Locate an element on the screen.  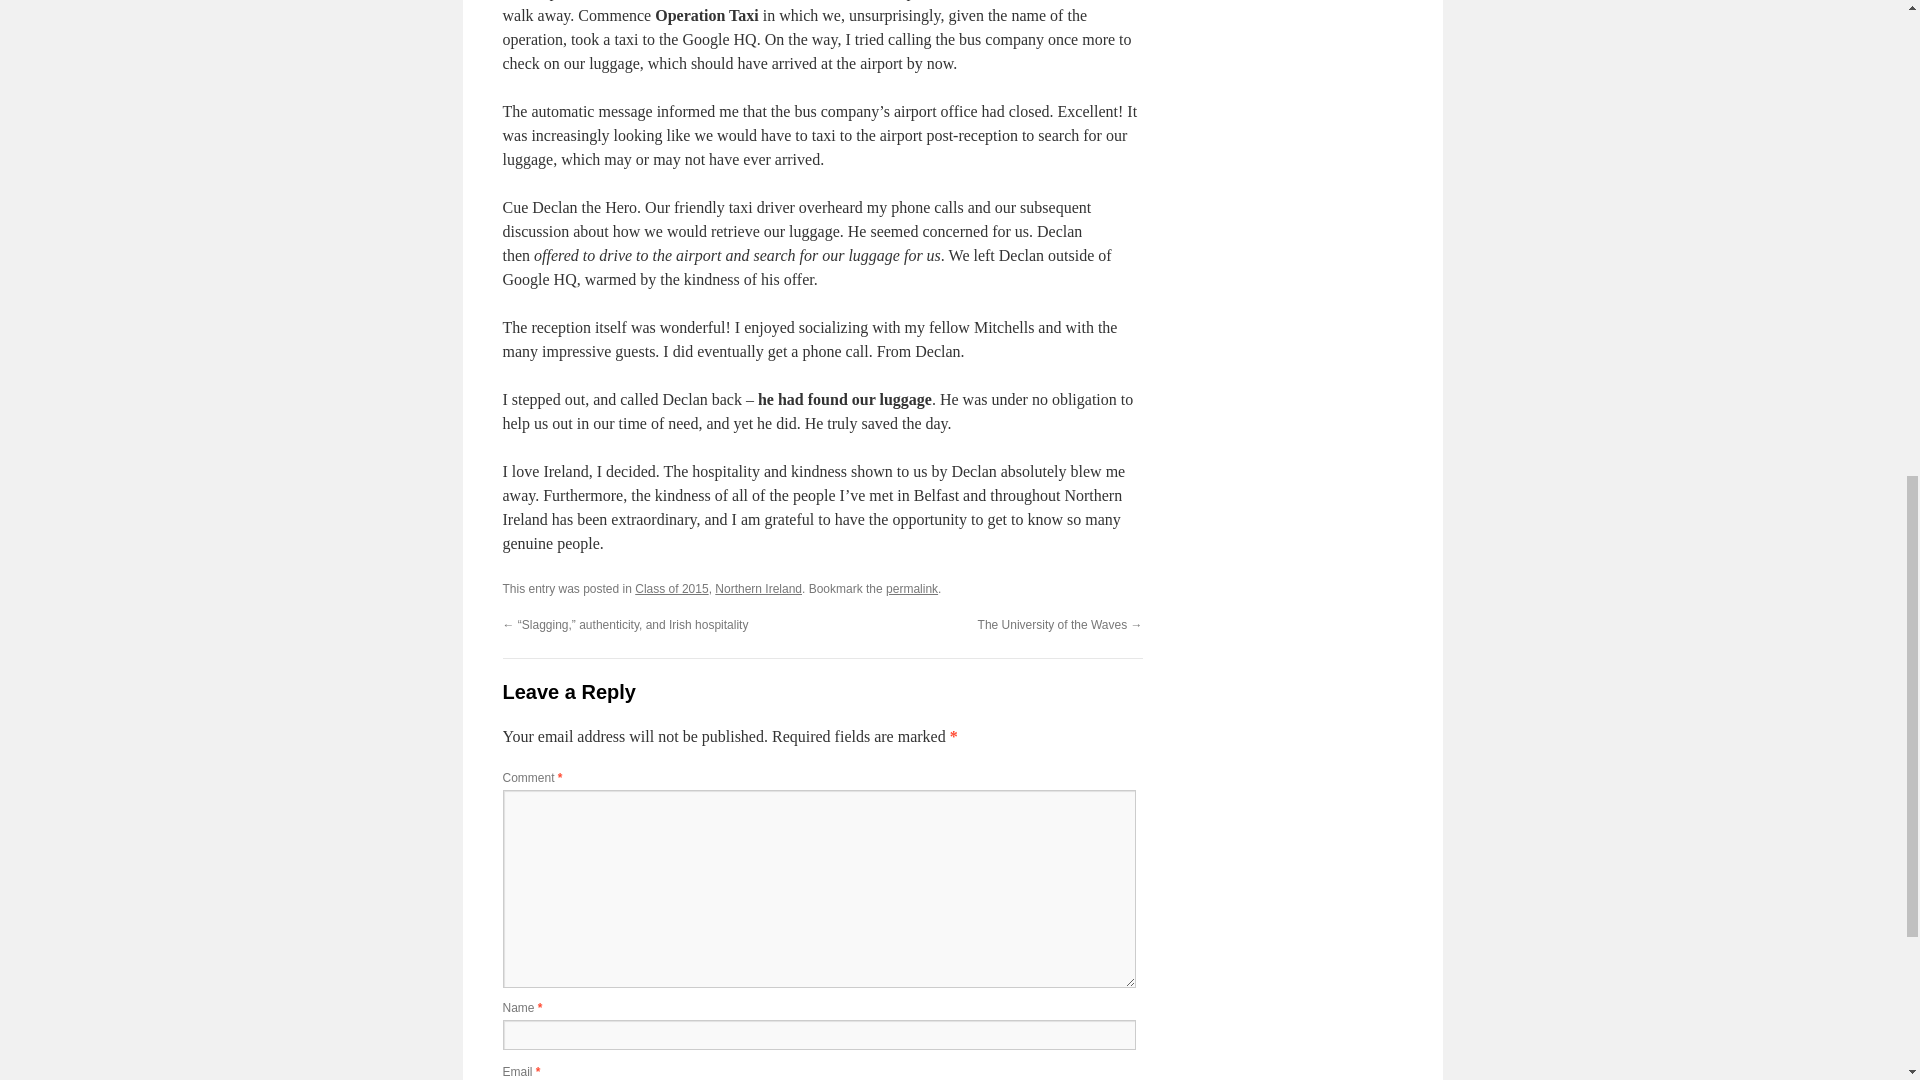
Permalink to The Tale of Declan the Hero is located at coordinates (912, 589).